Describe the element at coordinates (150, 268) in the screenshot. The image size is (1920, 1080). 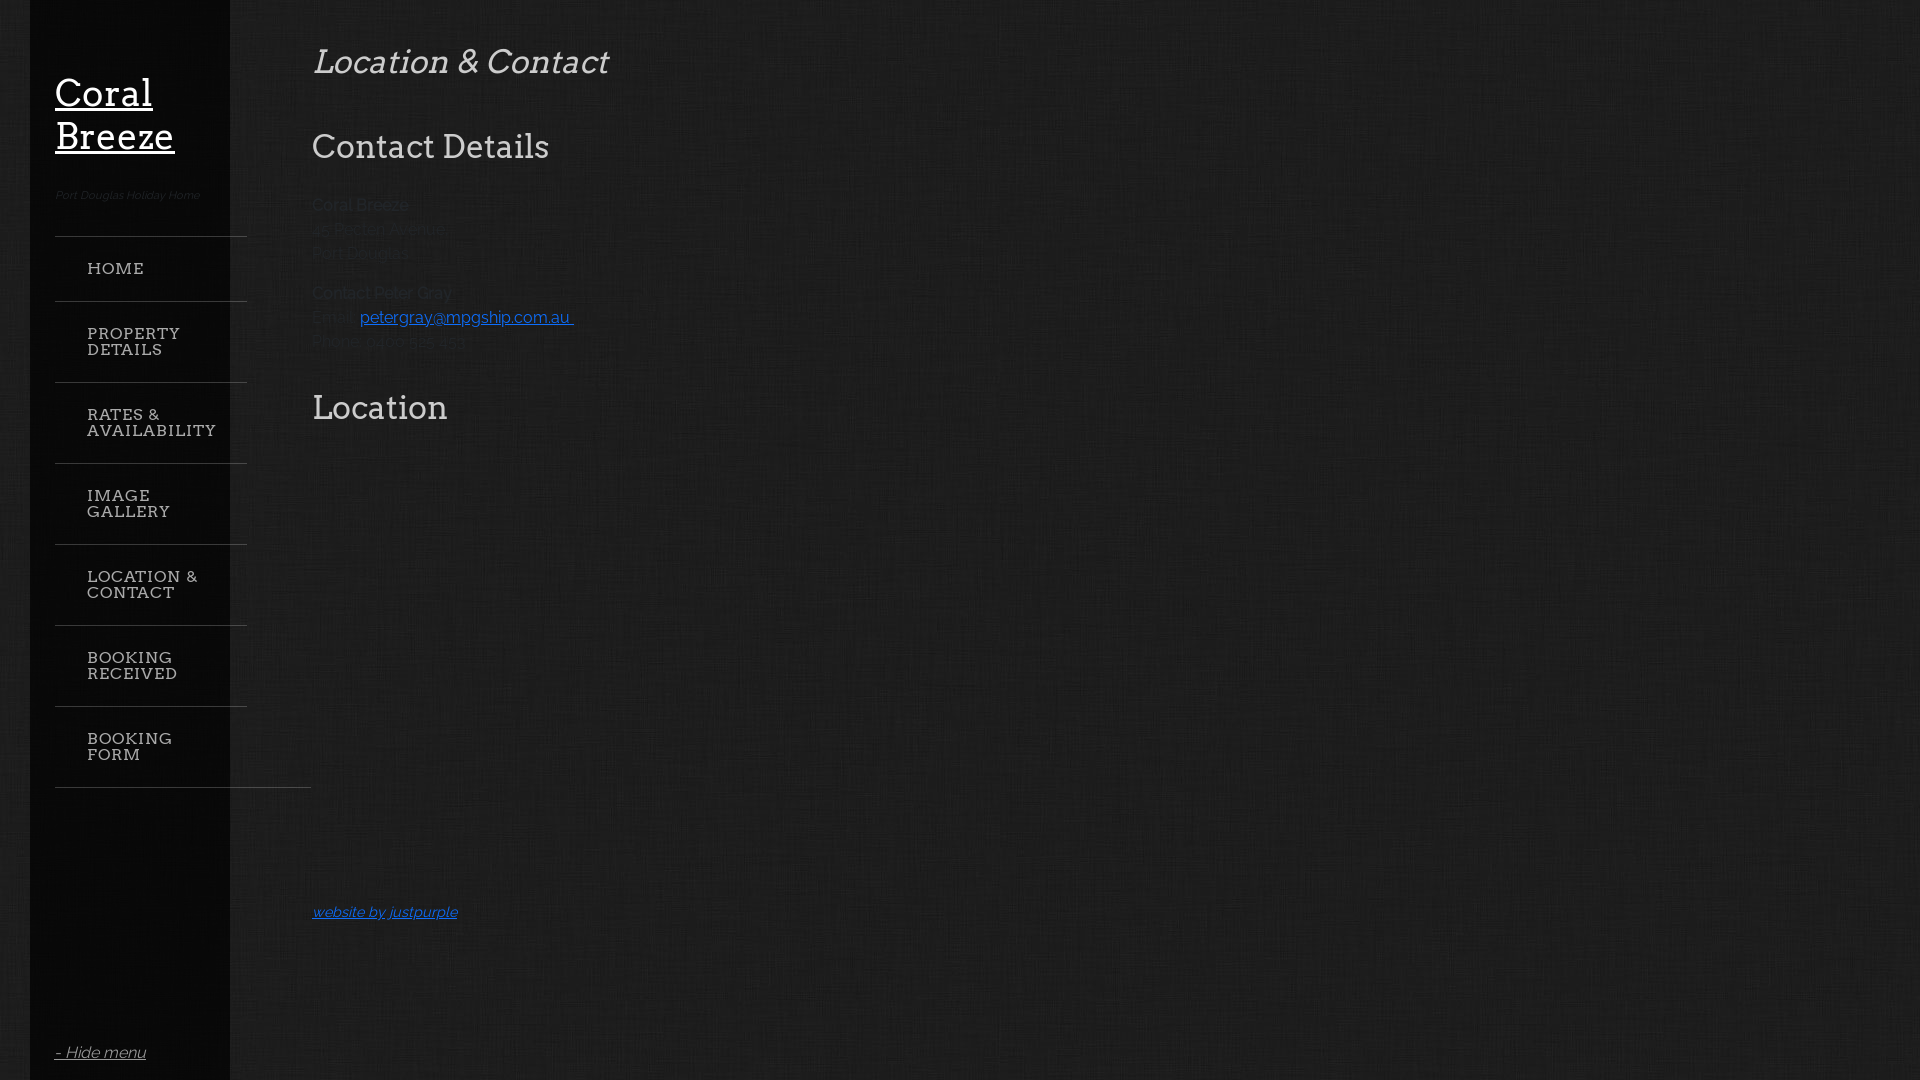
I see `HOME` at that location.